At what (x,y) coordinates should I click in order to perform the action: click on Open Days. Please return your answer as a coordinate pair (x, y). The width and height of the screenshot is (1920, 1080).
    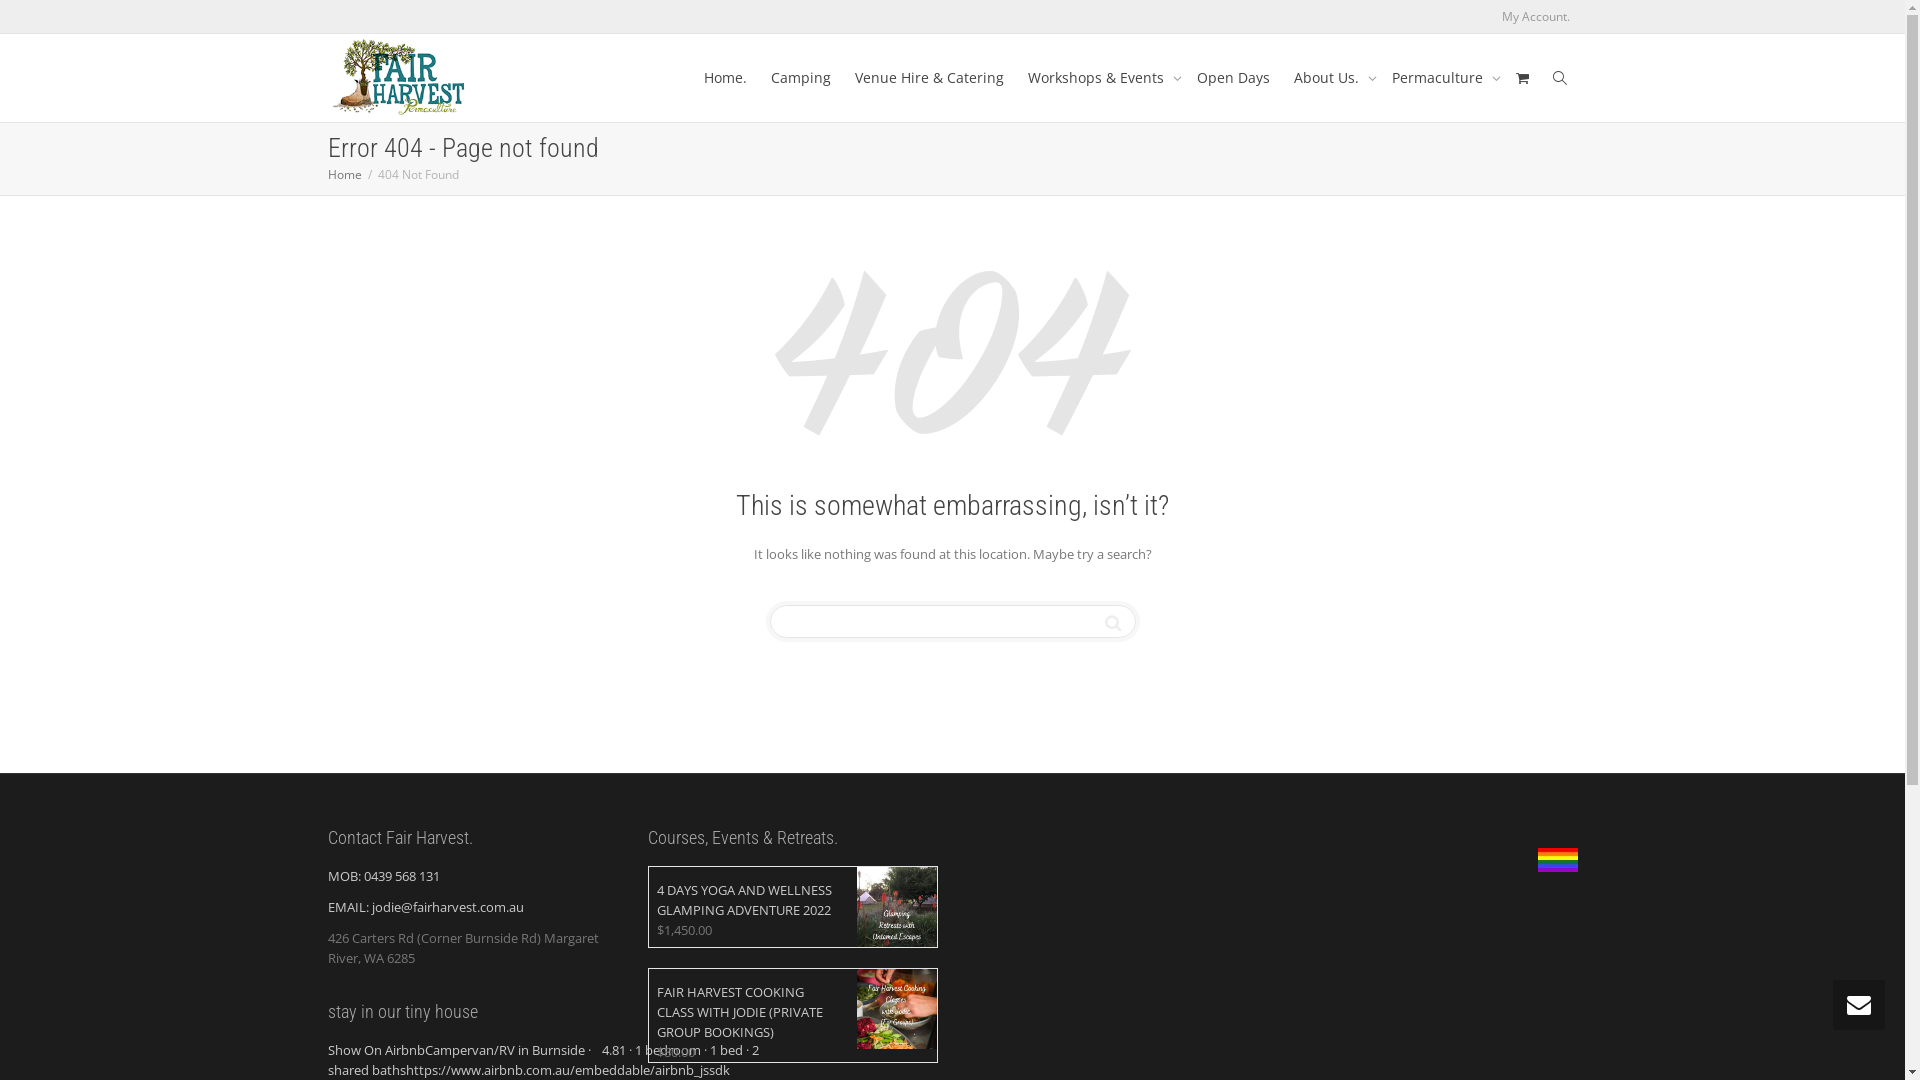
    Looking at the image, I should click on (1232, 78).